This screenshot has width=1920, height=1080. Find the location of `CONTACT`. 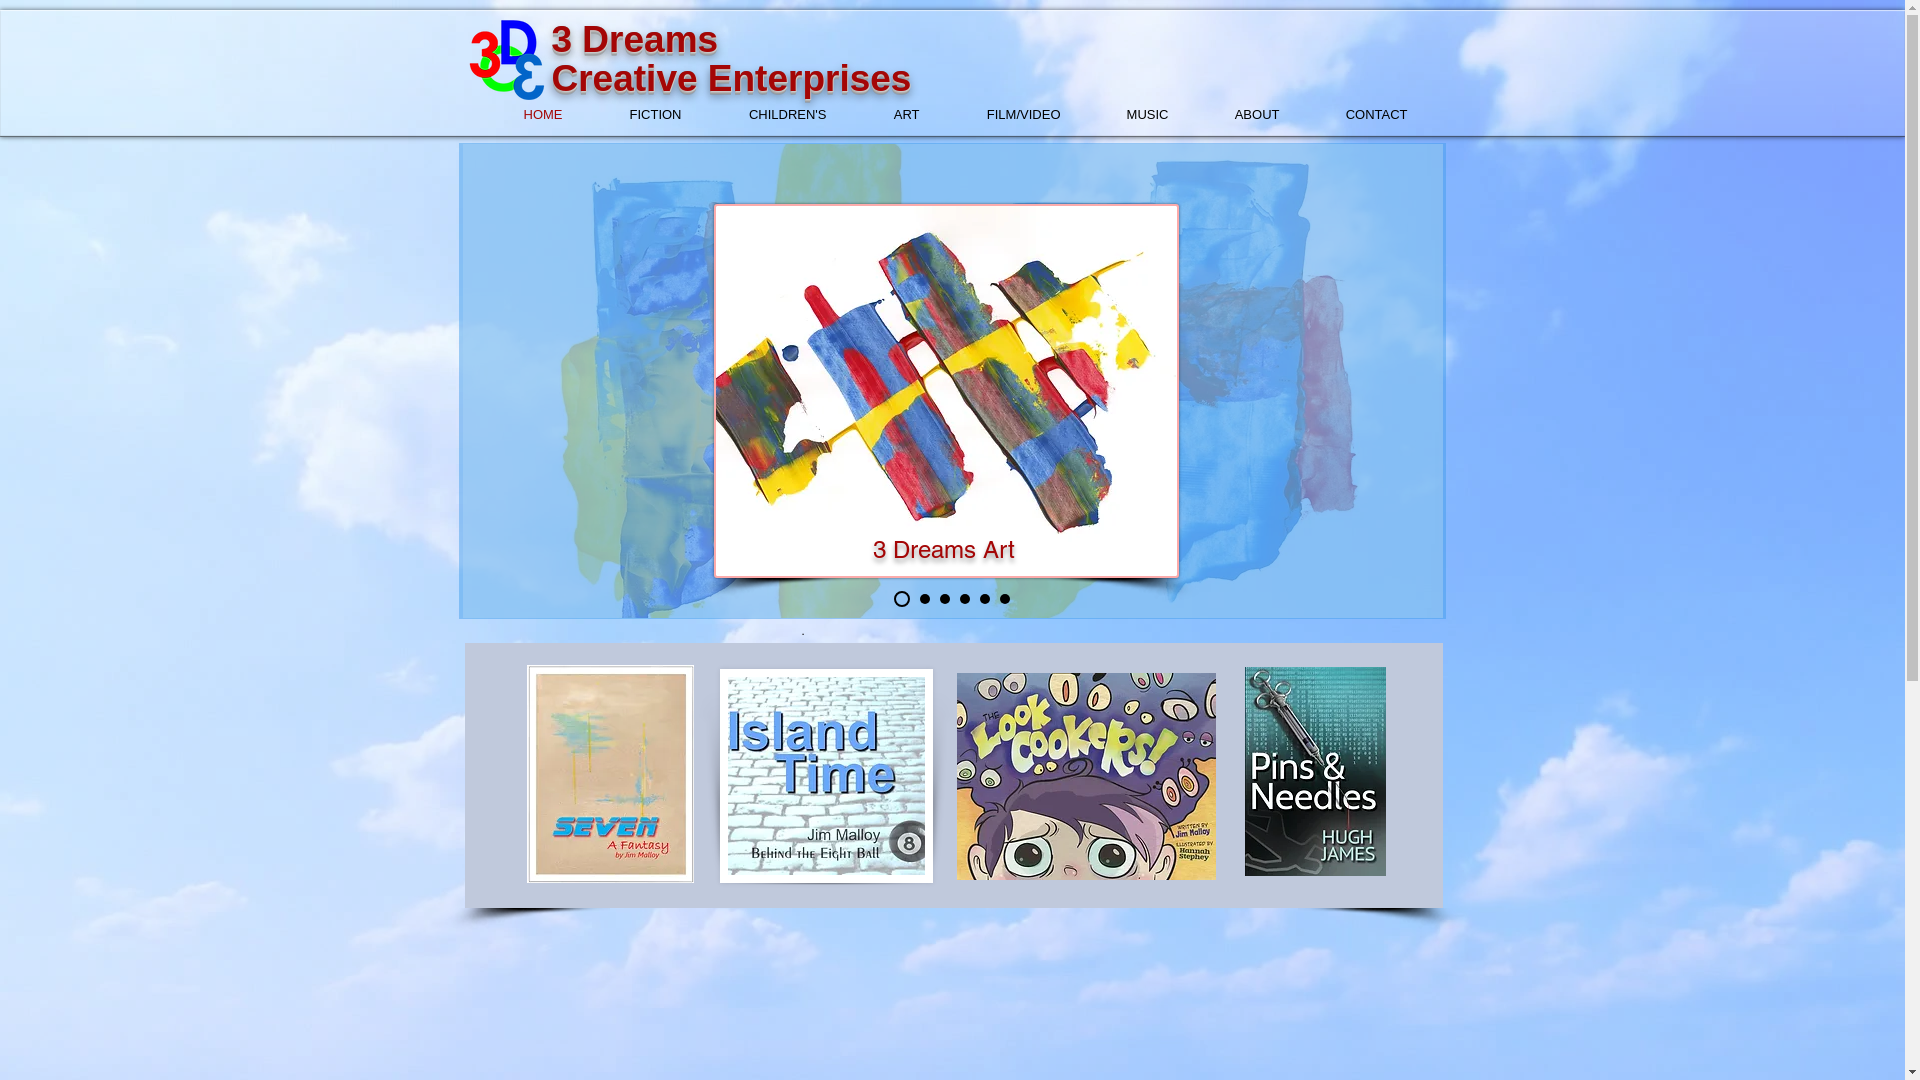

CONTACT is located at coordinates (1358, 115).